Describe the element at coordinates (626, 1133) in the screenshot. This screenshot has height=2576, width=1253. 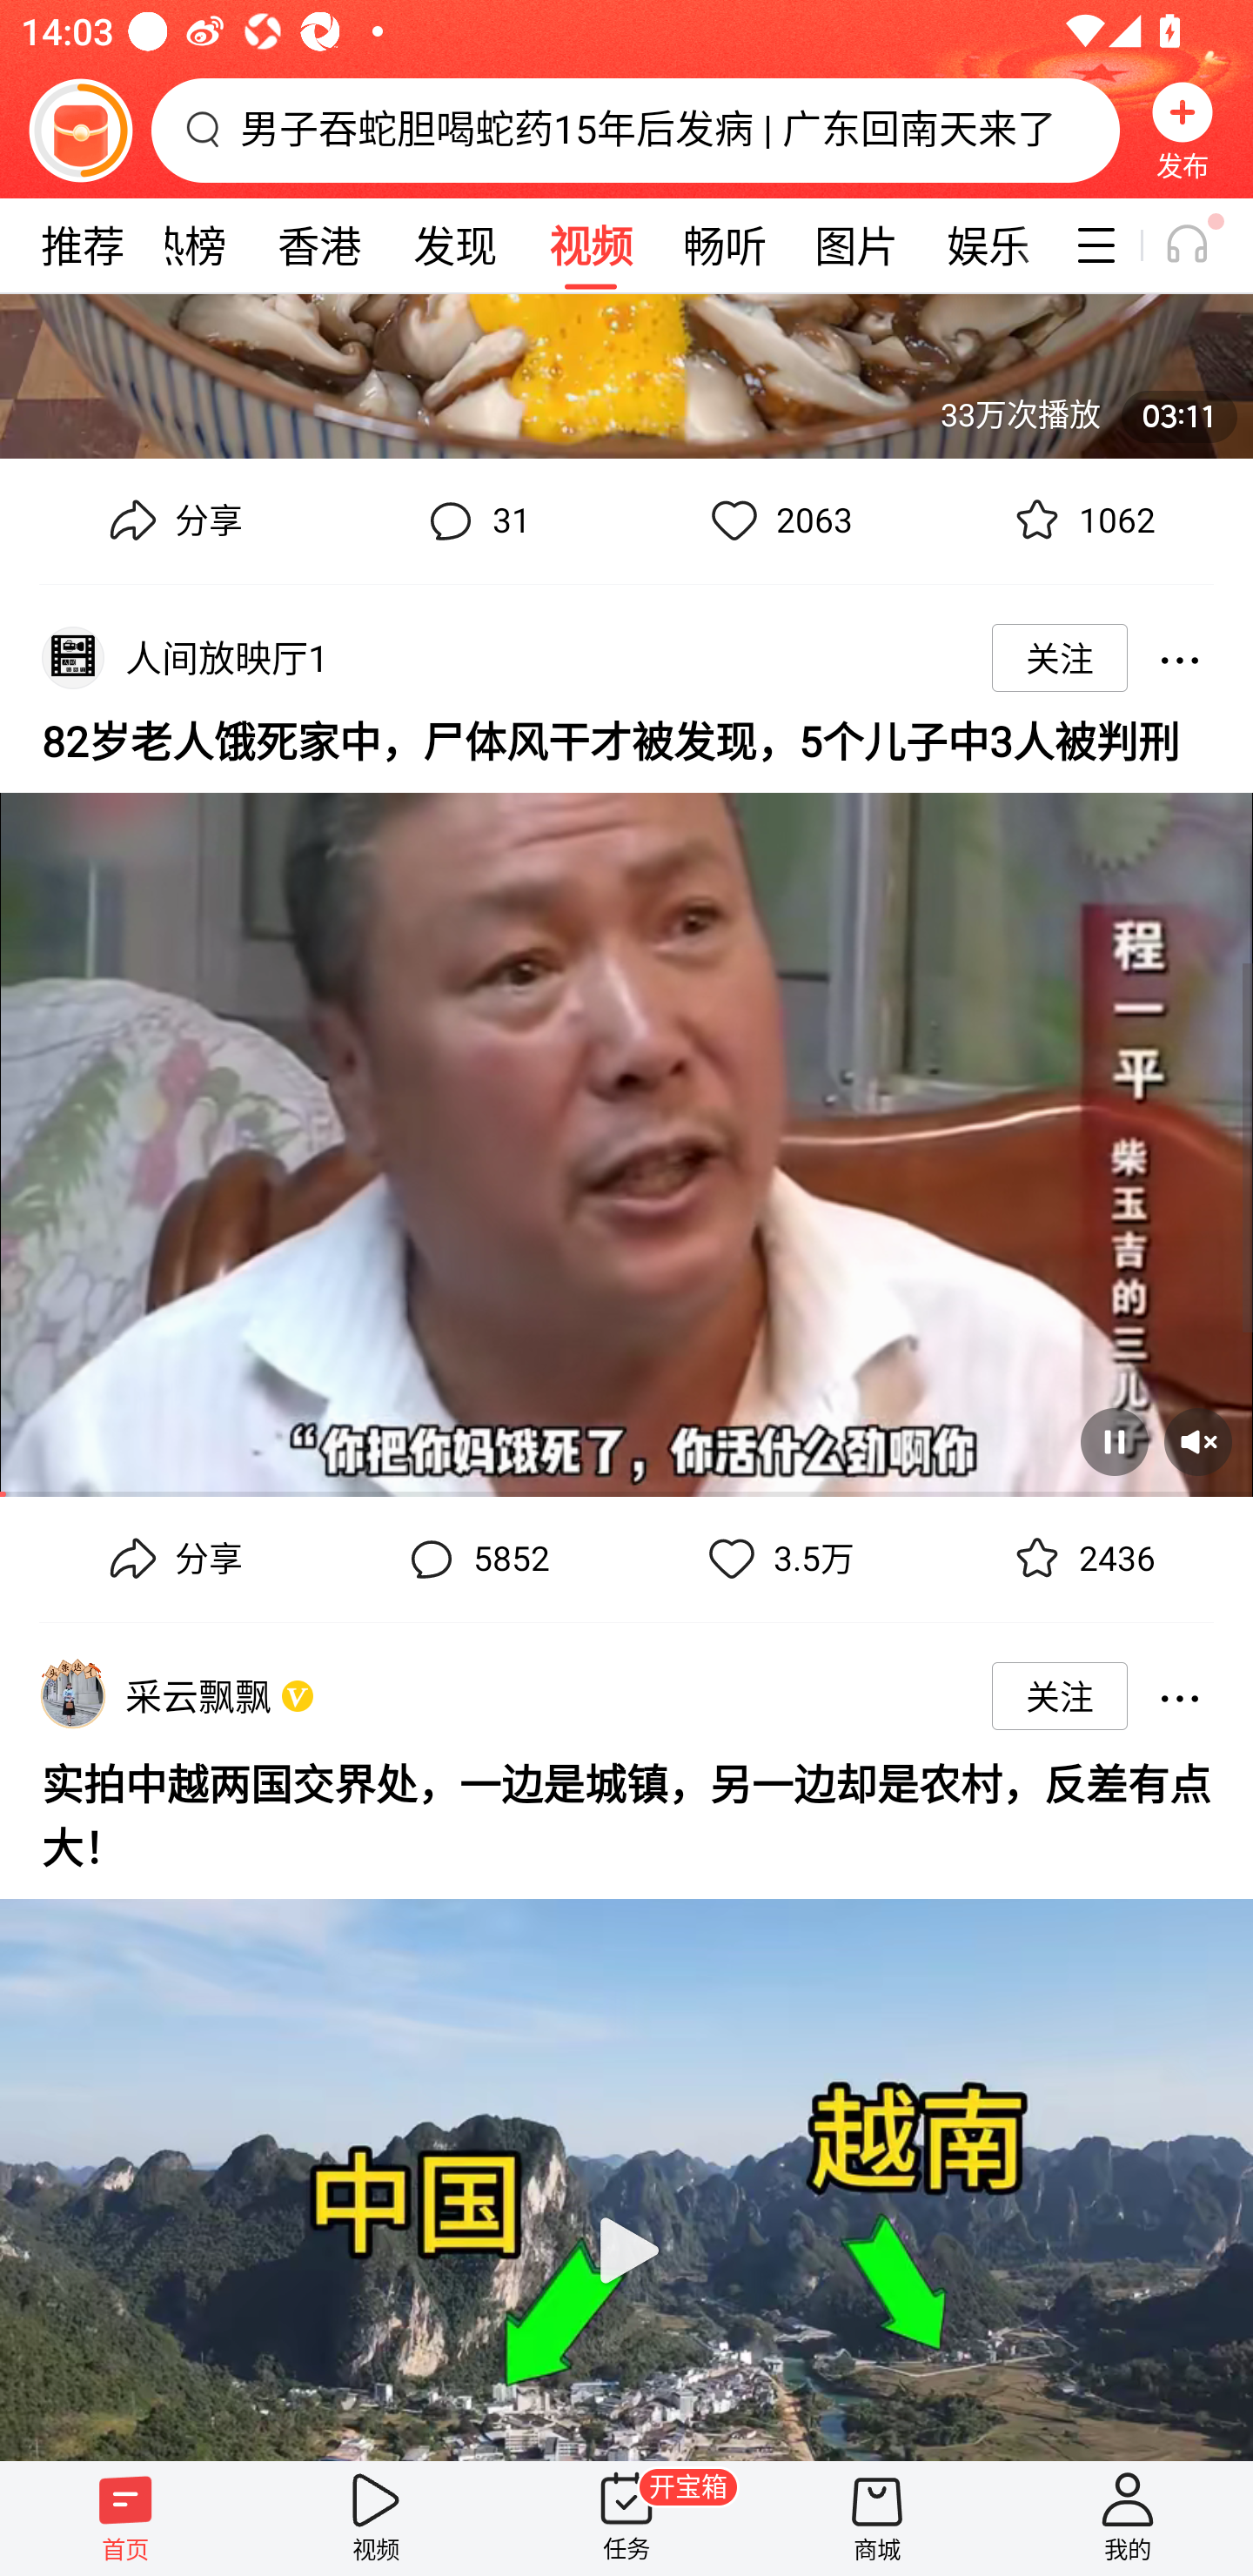
I see `视频播放器，双击唤起播放控制 取消静音` at that location.